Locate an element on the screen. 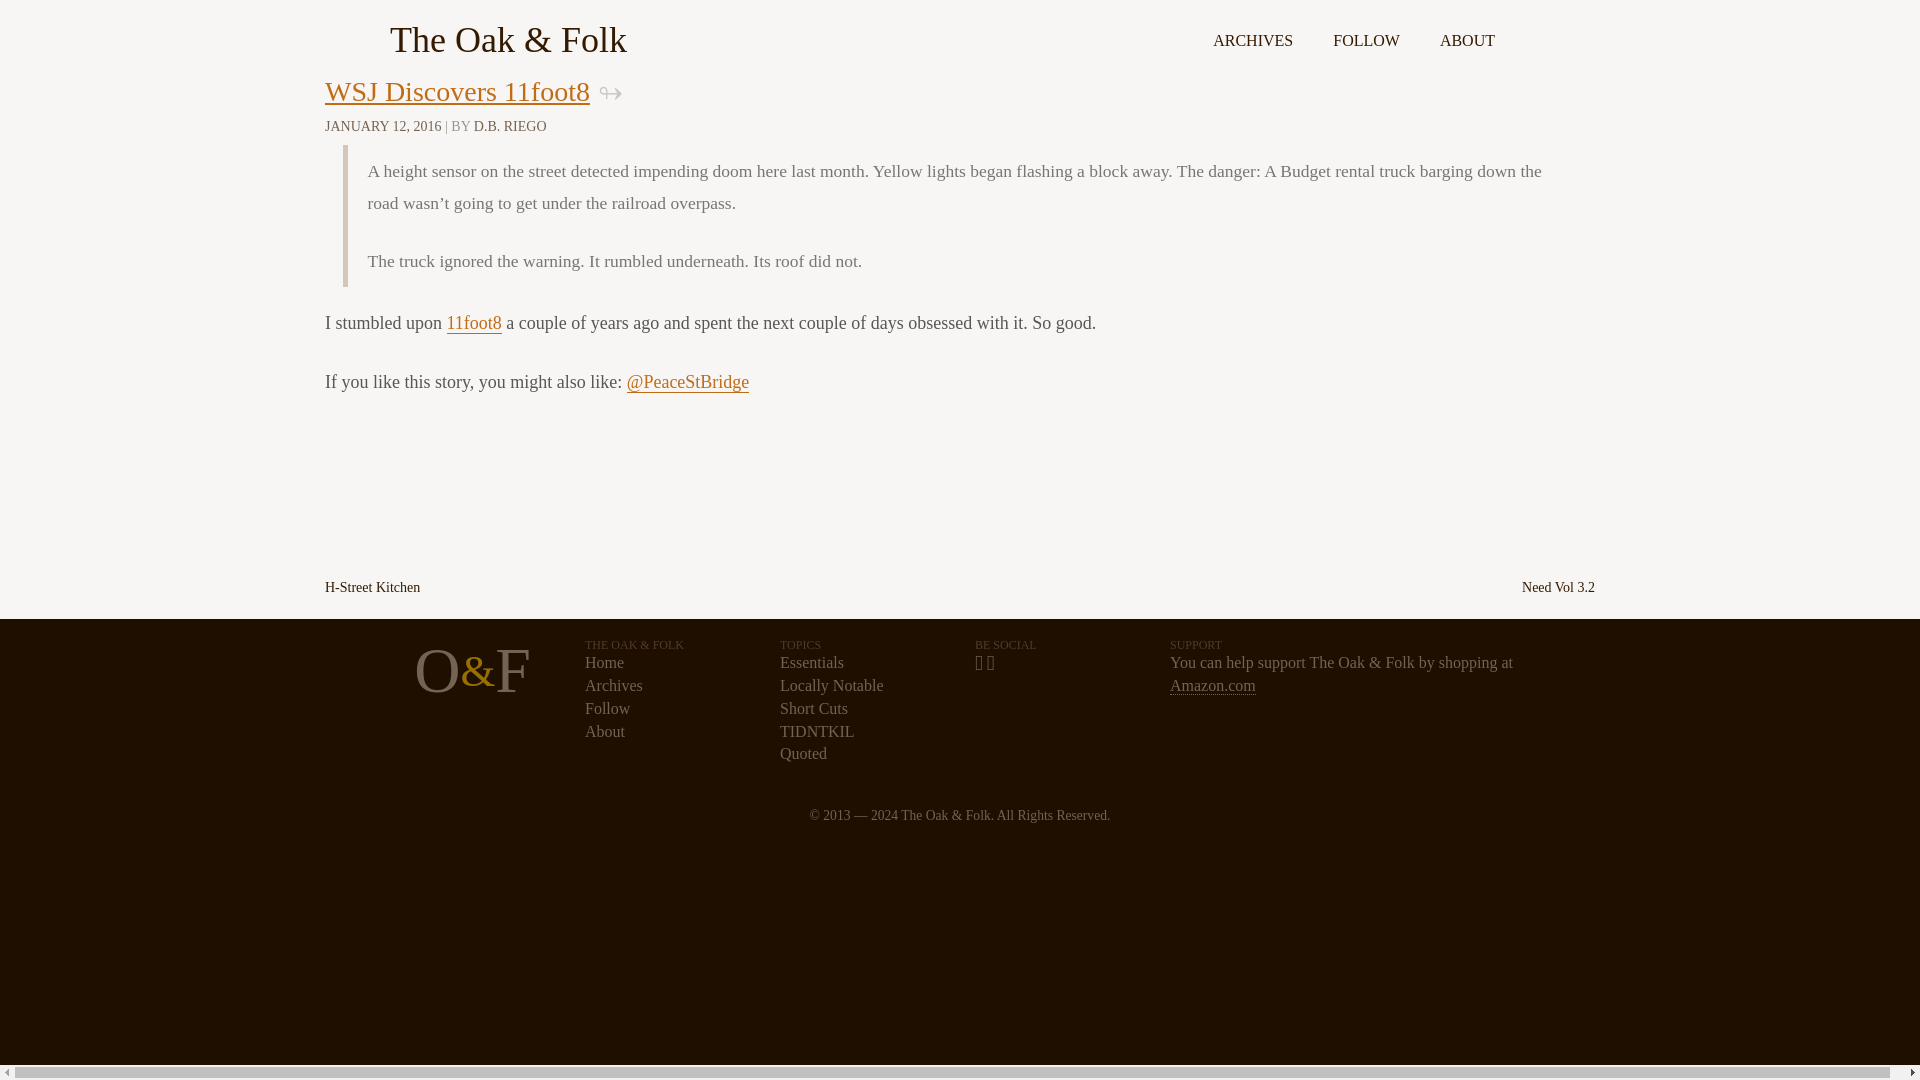  Need Vol 3.2 is located at coordinates (1558, 588).